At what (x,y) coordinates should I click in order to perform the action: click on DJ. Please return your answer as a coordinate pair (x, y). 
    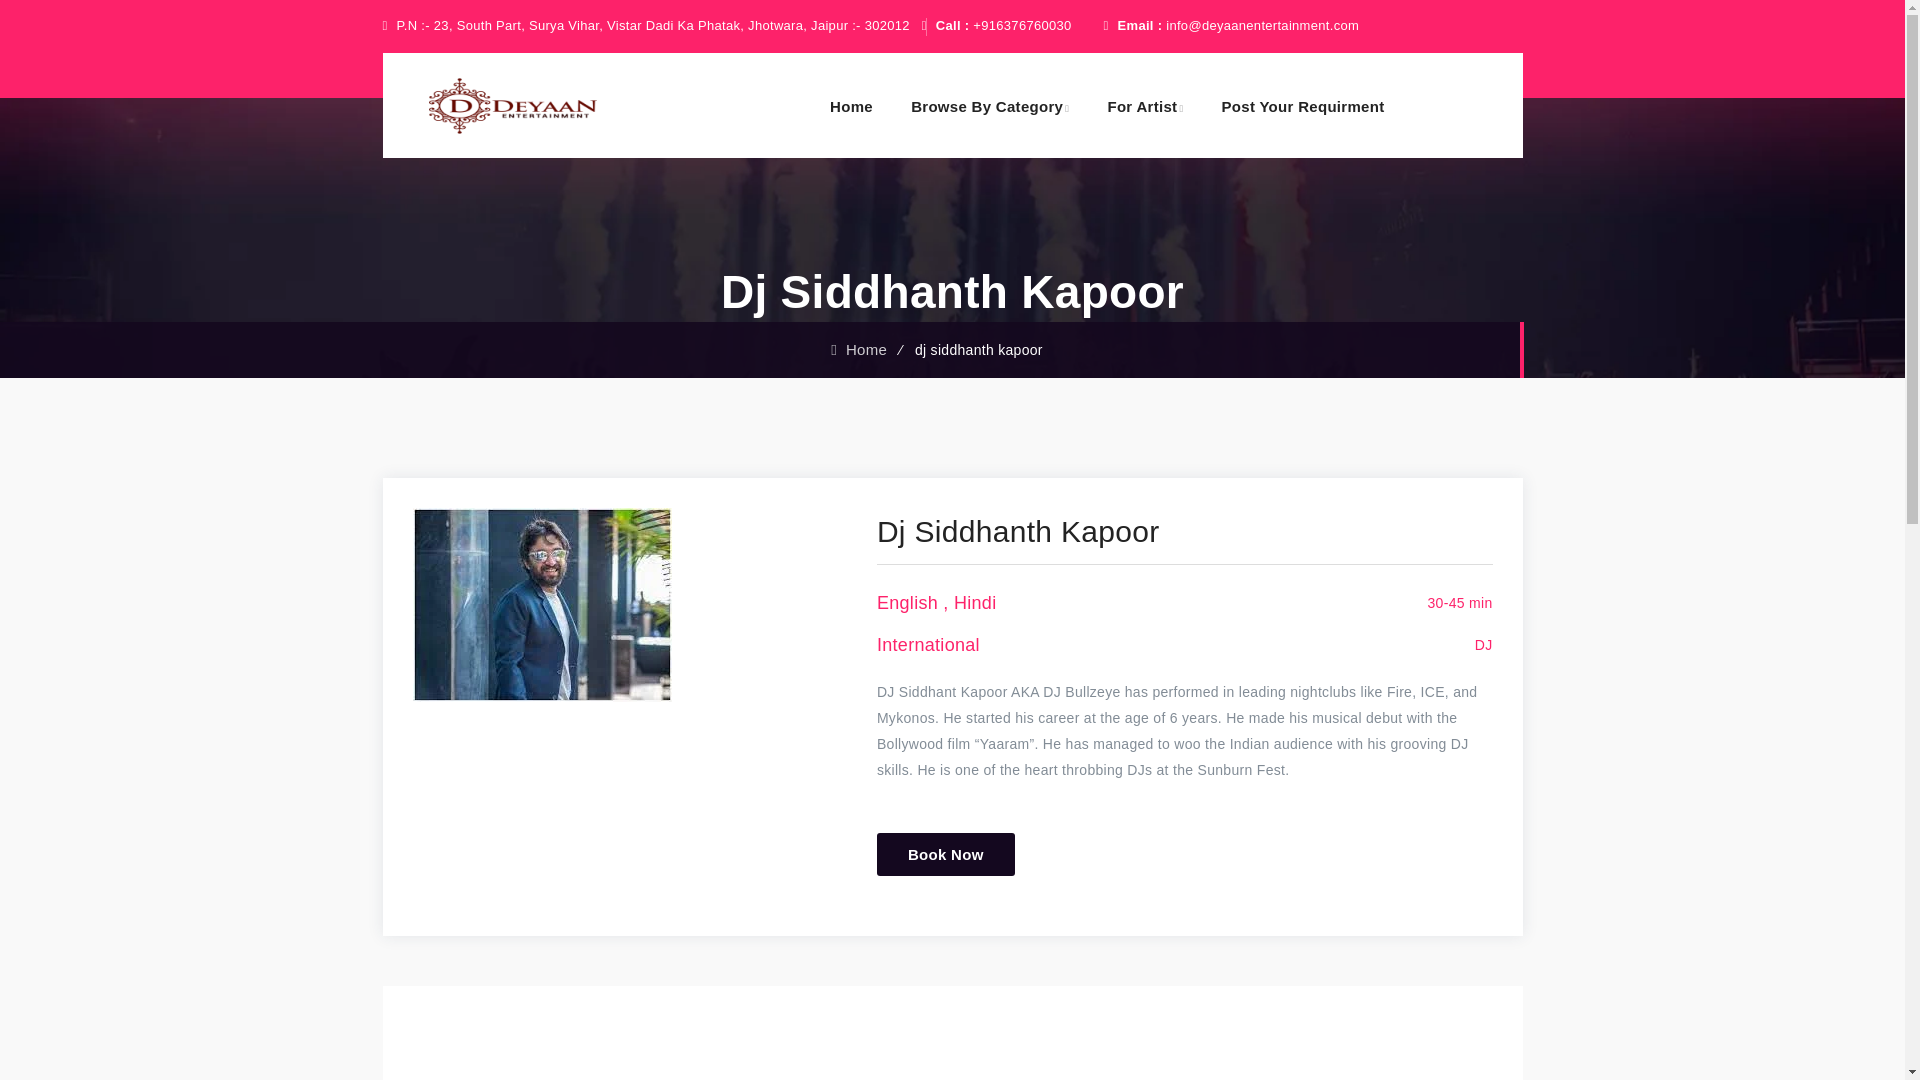
    Looking at the image, I should click on (1484, 645).